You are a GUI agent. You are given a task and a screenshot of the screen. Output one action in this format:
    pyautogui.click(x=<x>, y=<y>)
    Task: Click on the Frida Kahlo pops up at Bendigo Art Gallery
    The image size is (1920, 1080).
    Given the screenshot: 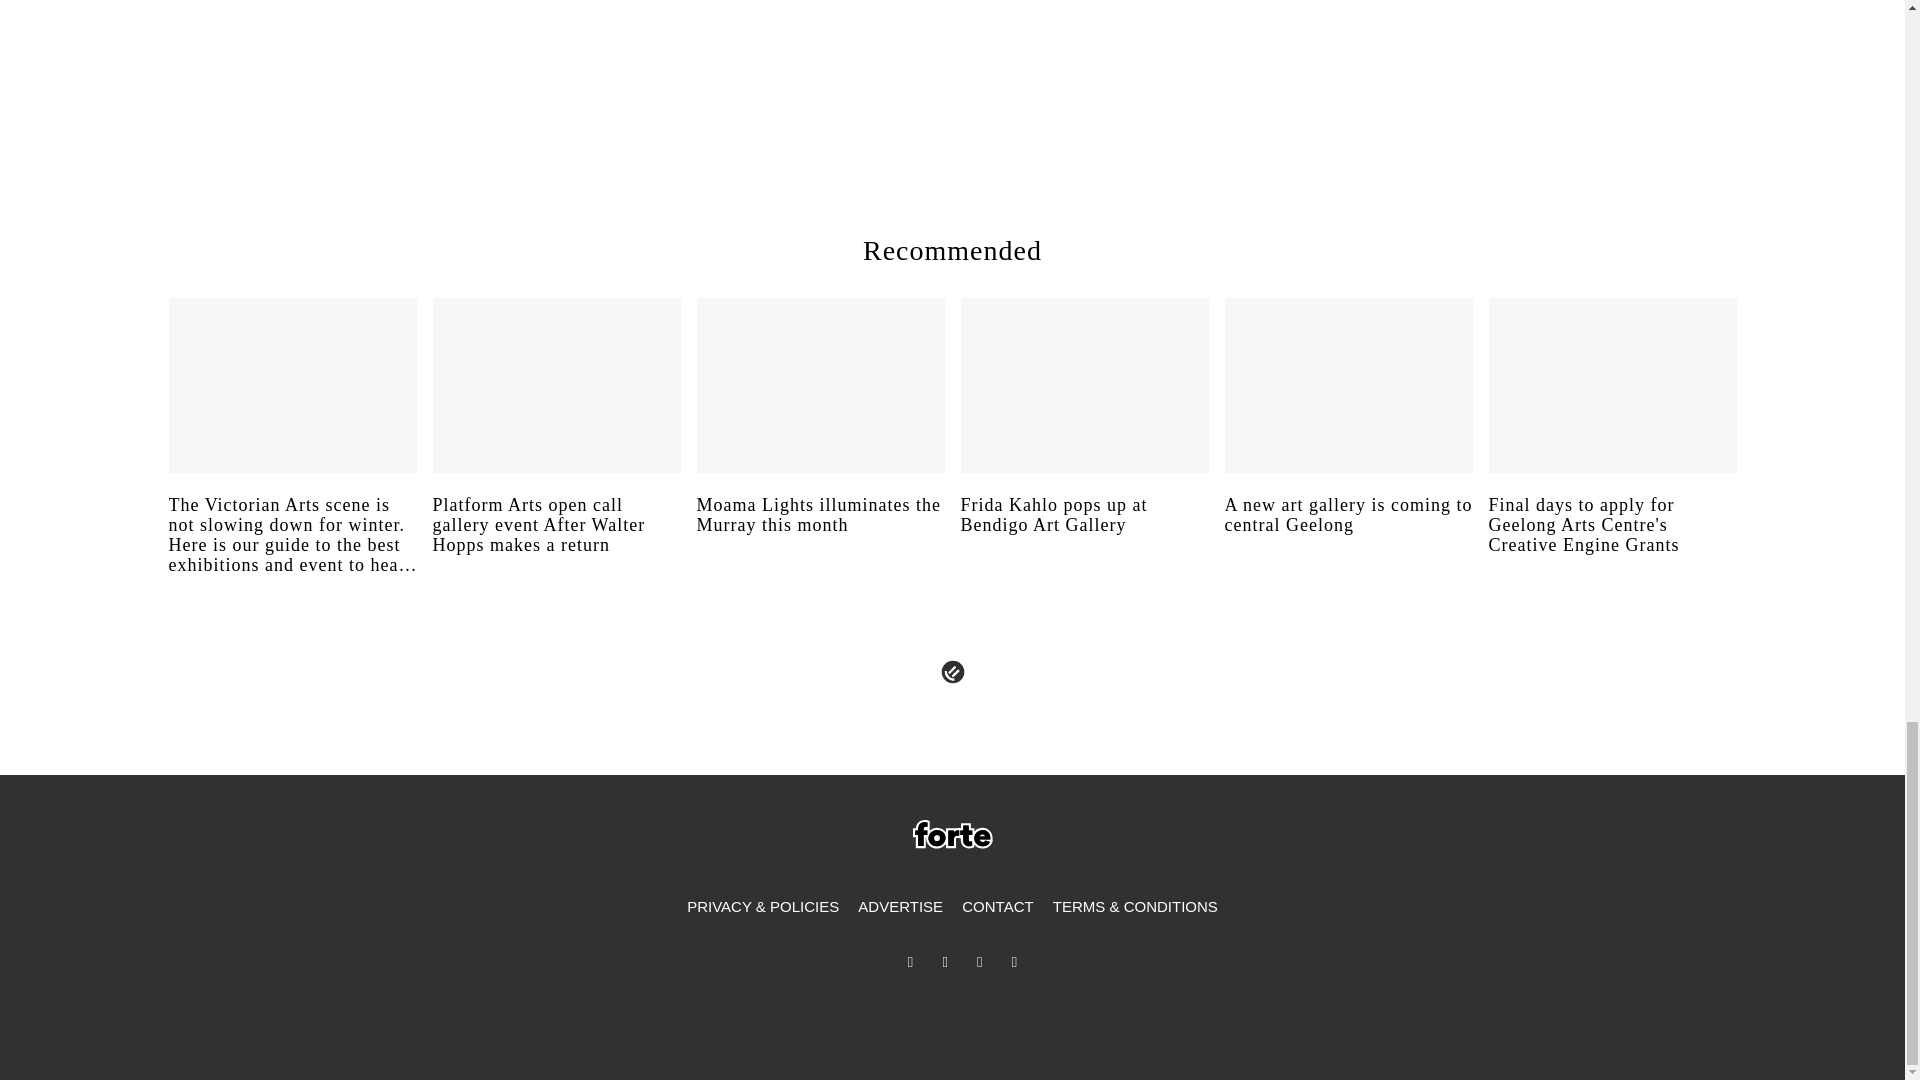 What is the action you would take?
    pyautogui.click(x=1084, y=534)
    